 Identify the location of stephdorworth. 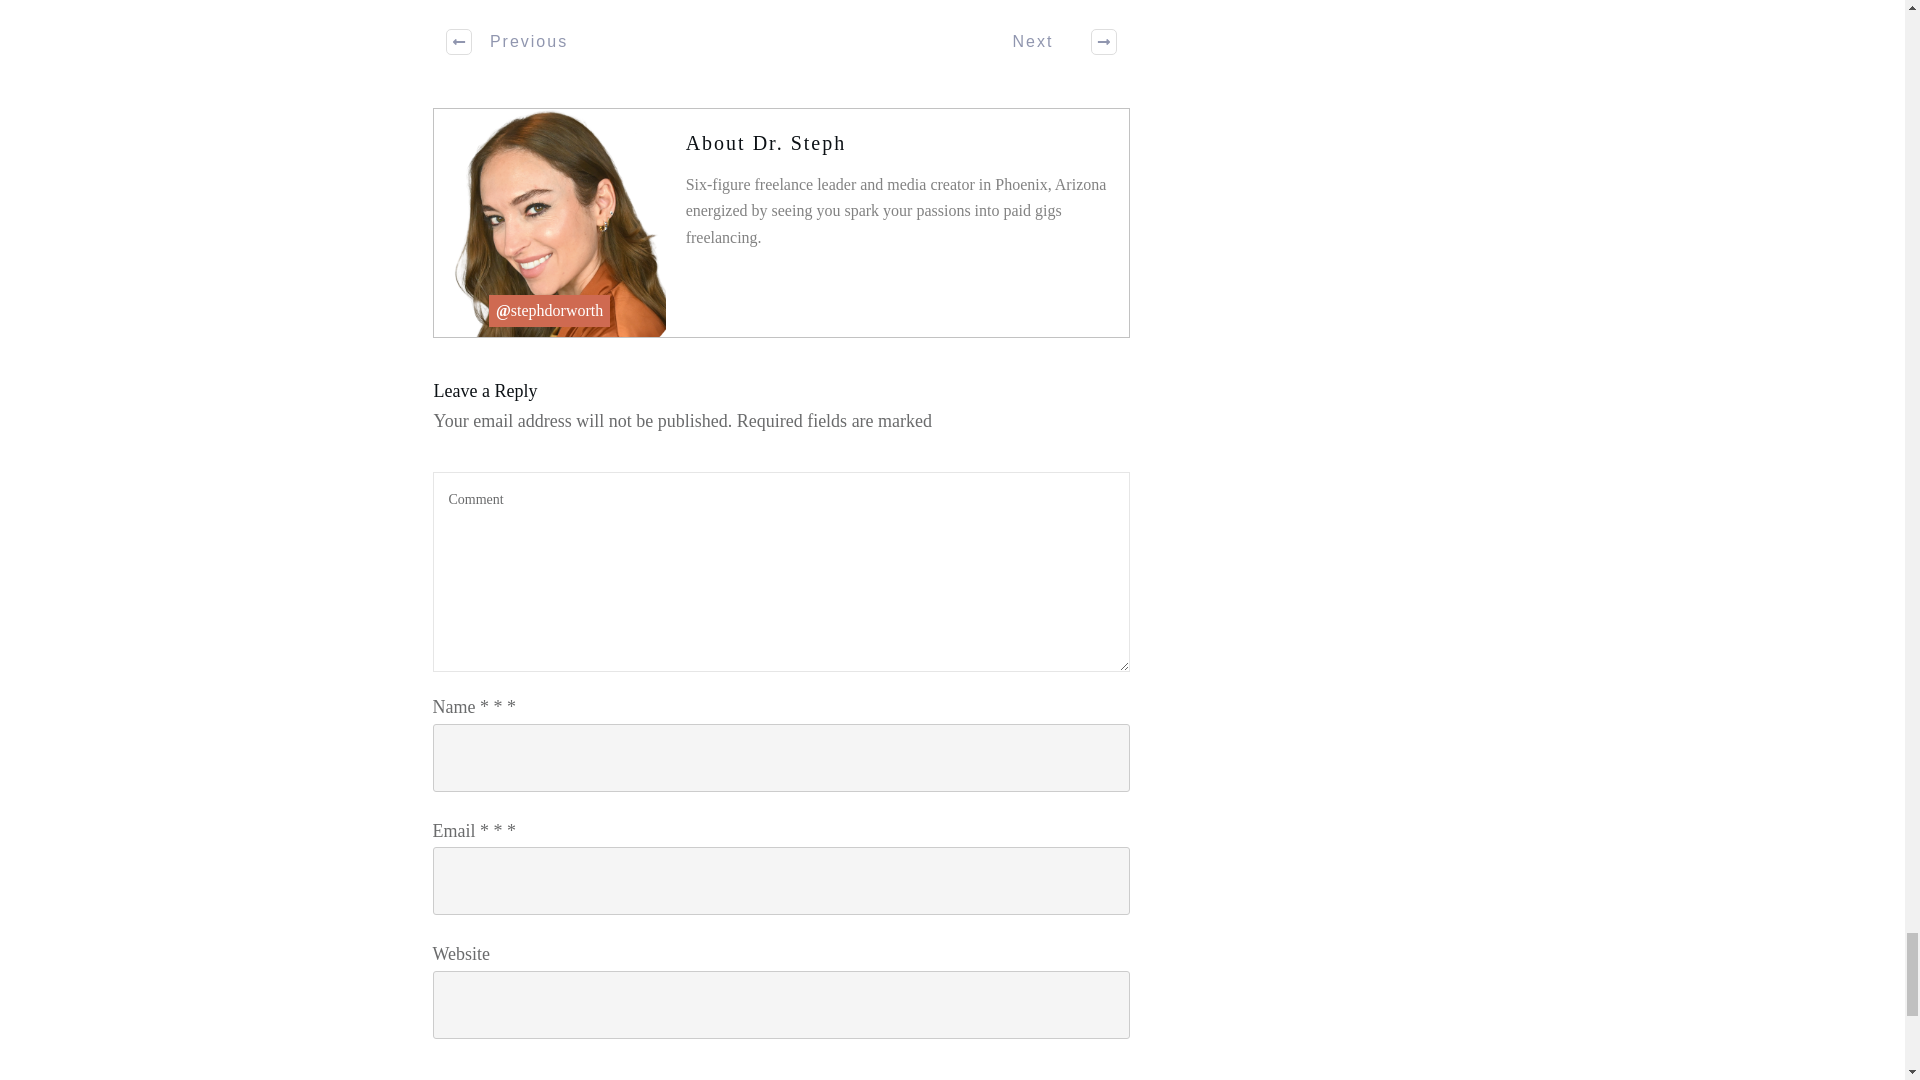
(556, 310).